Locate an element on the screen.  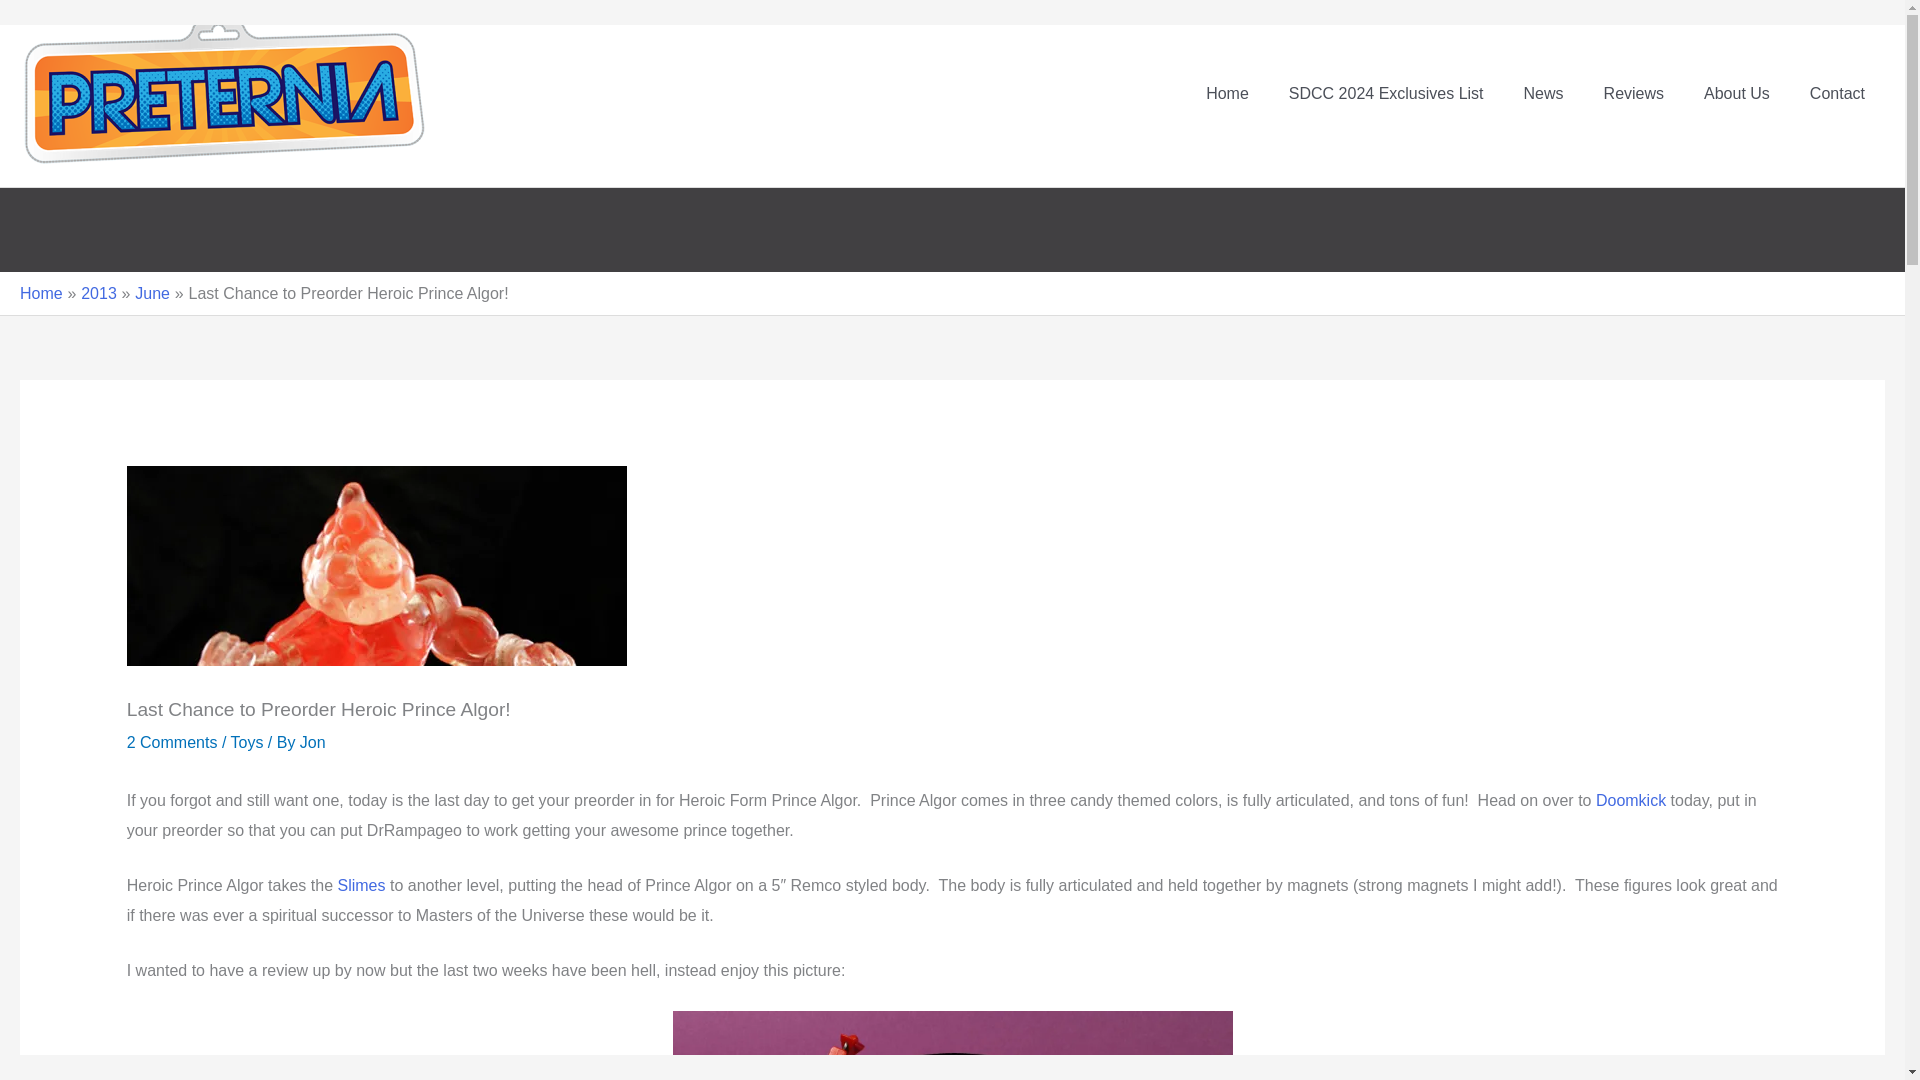
Reviews is located at coordinates (1634, 94).